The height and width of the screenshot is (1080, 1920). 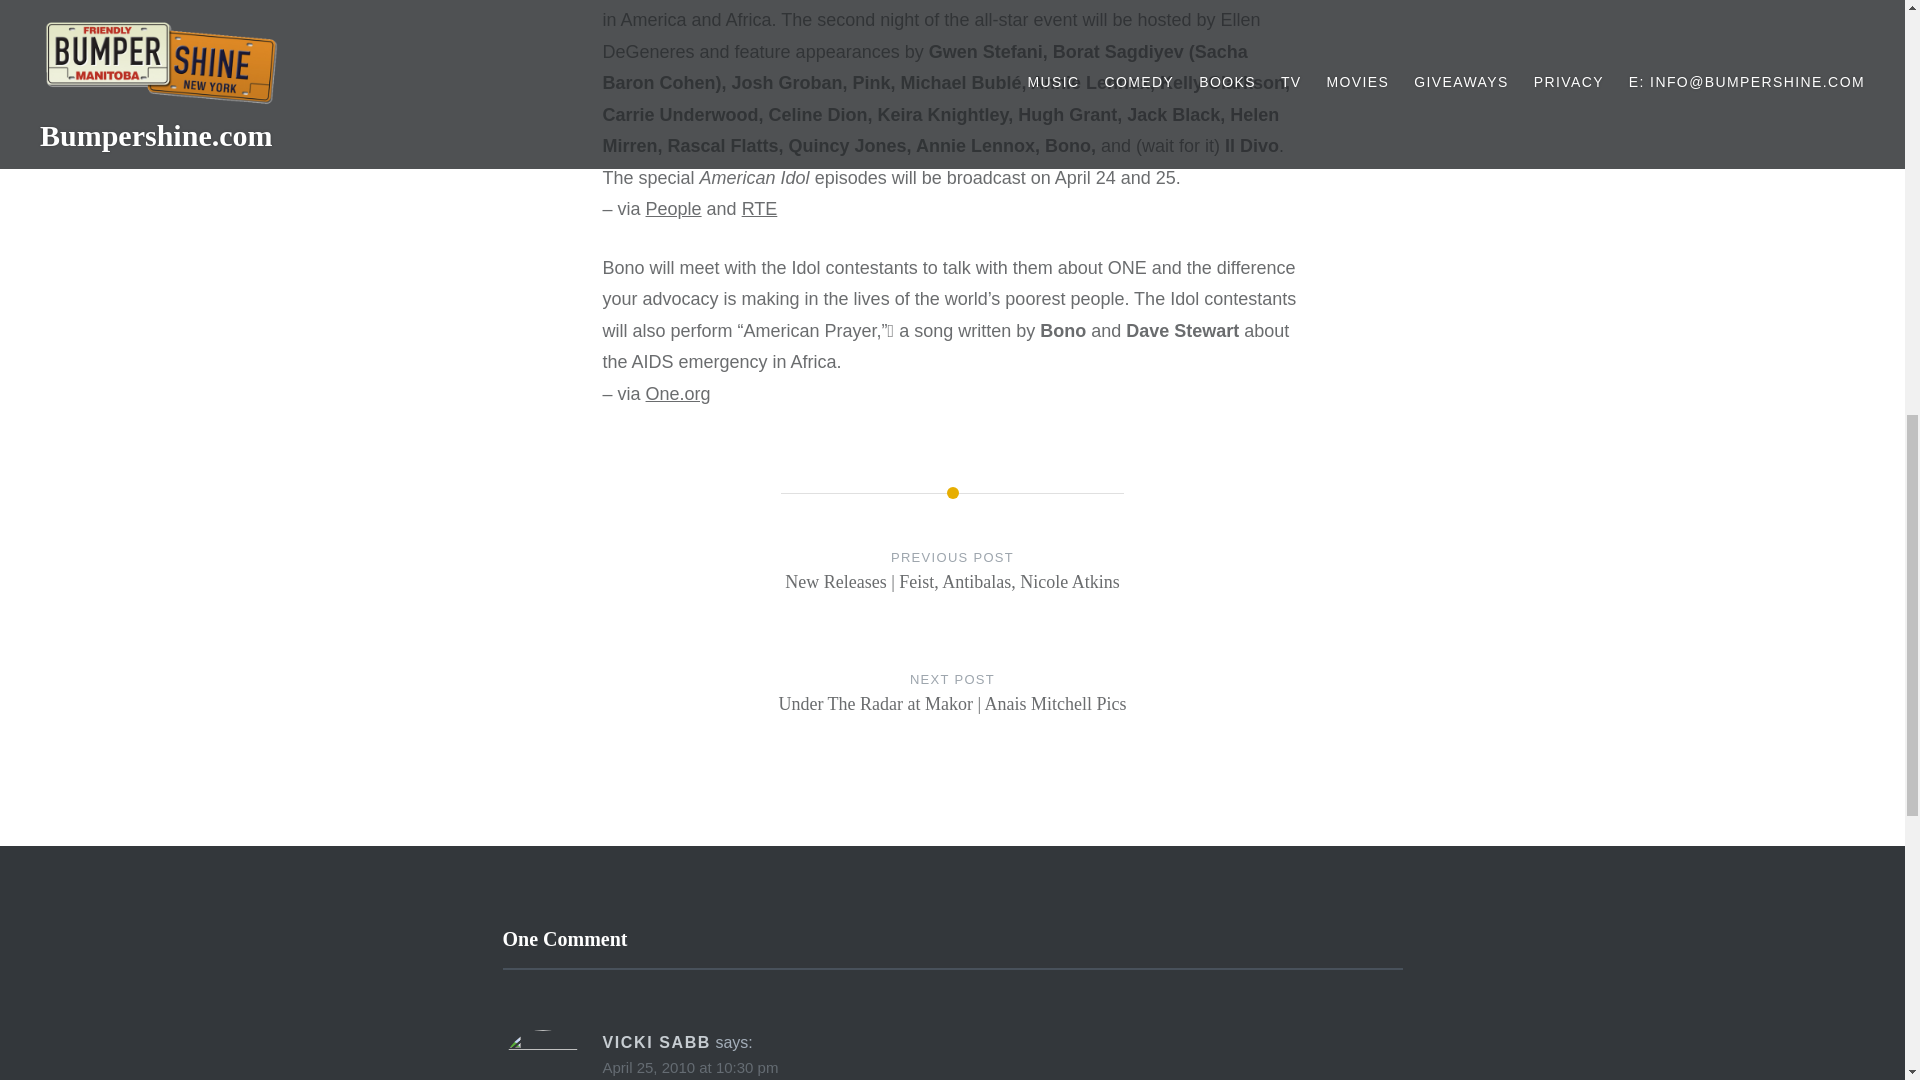 What do you see at coordinates (678, 394) in the screenshot?
I see `One.org` at bounding box center [678, 394].